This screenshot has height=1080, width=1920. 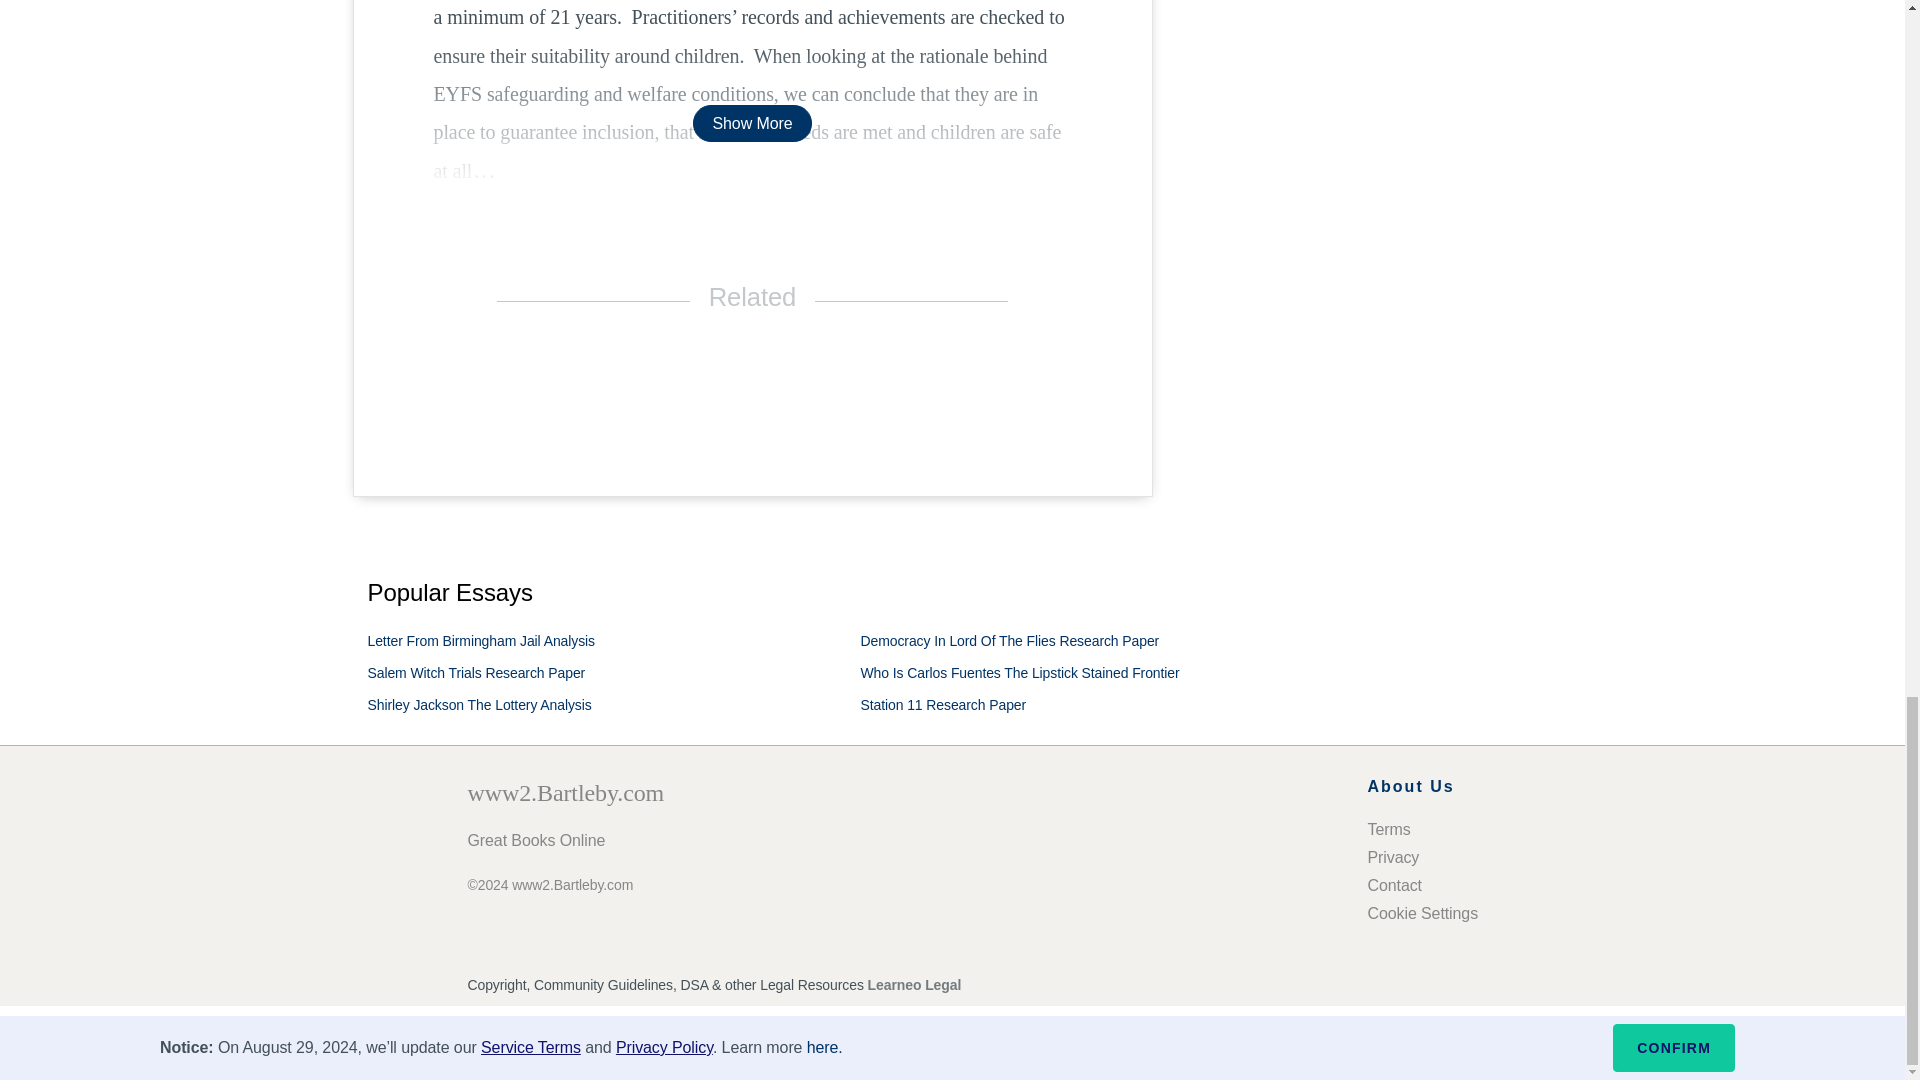 What do you see at coordinates (942, 704) in the screenshot?
I see `Station 11 Research Paper` at bounding box center [942, 704].